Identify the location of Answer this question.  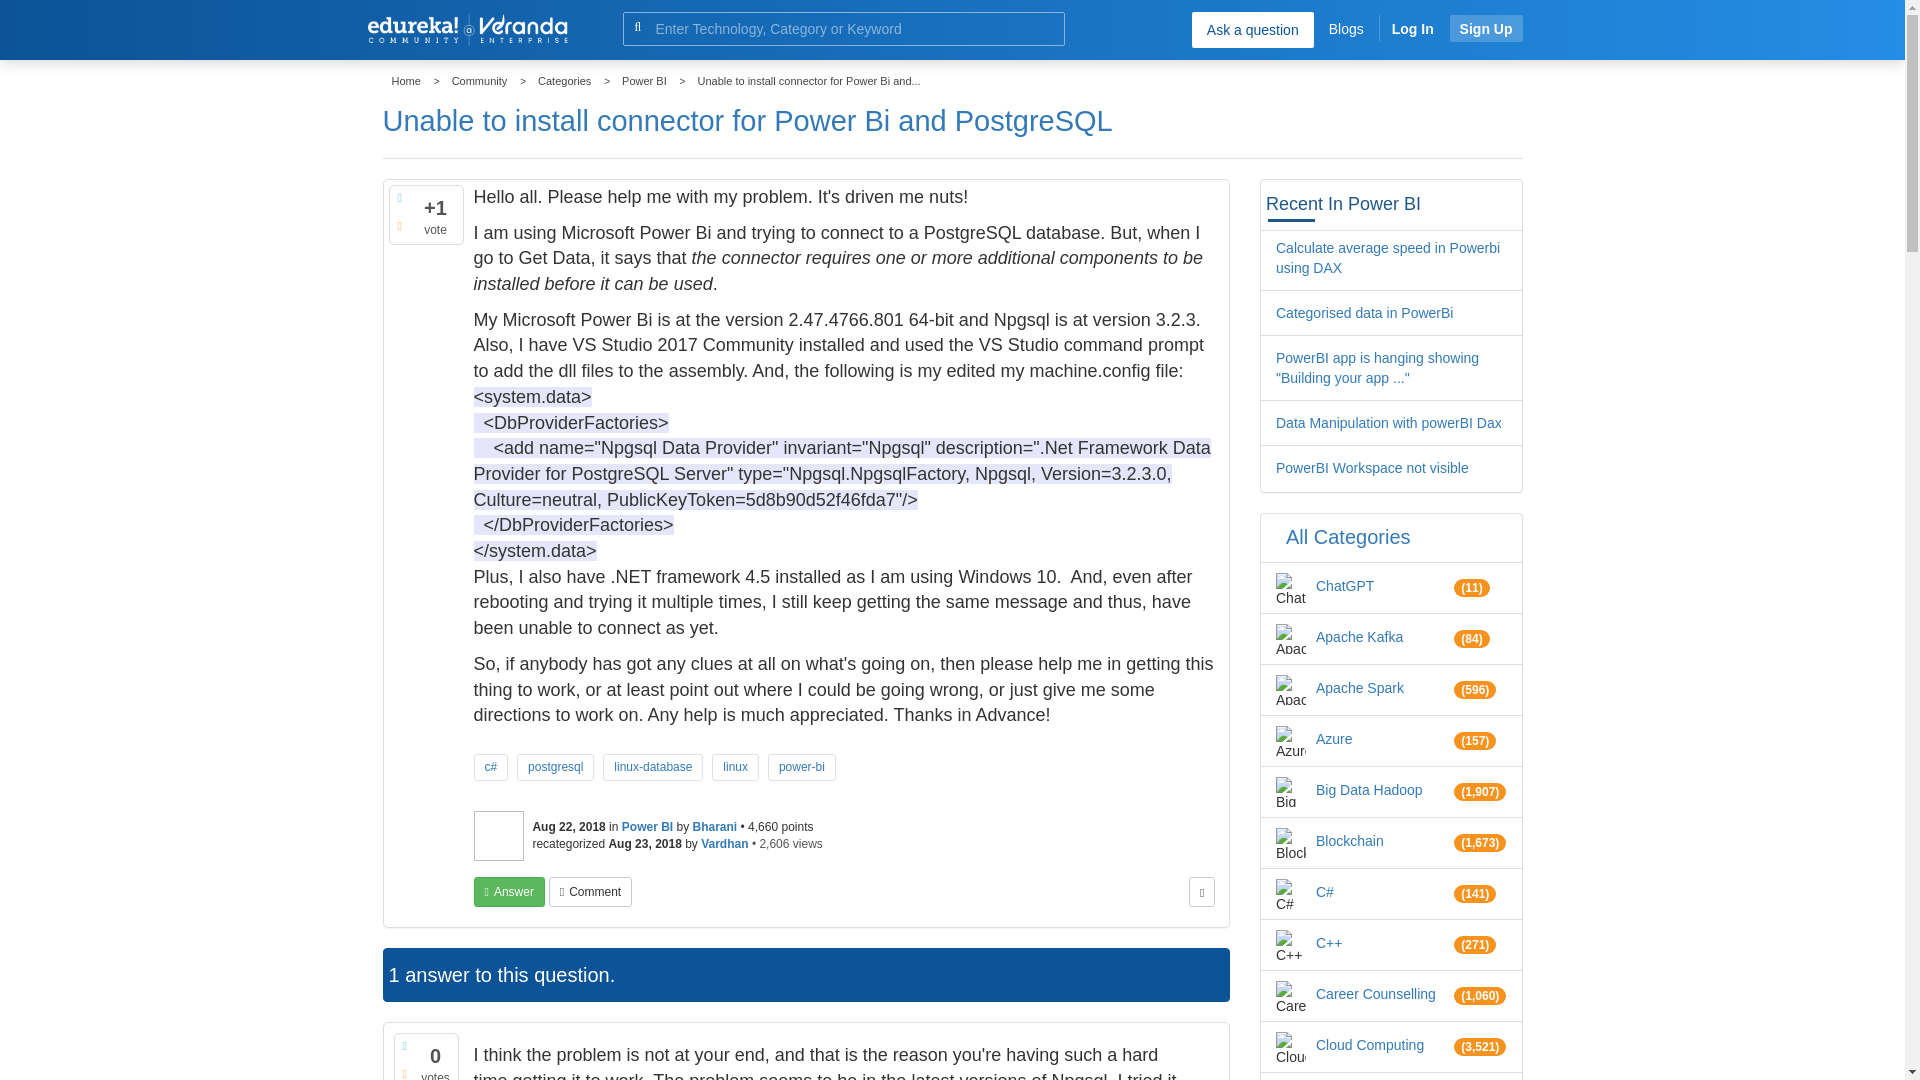
(510, 892).